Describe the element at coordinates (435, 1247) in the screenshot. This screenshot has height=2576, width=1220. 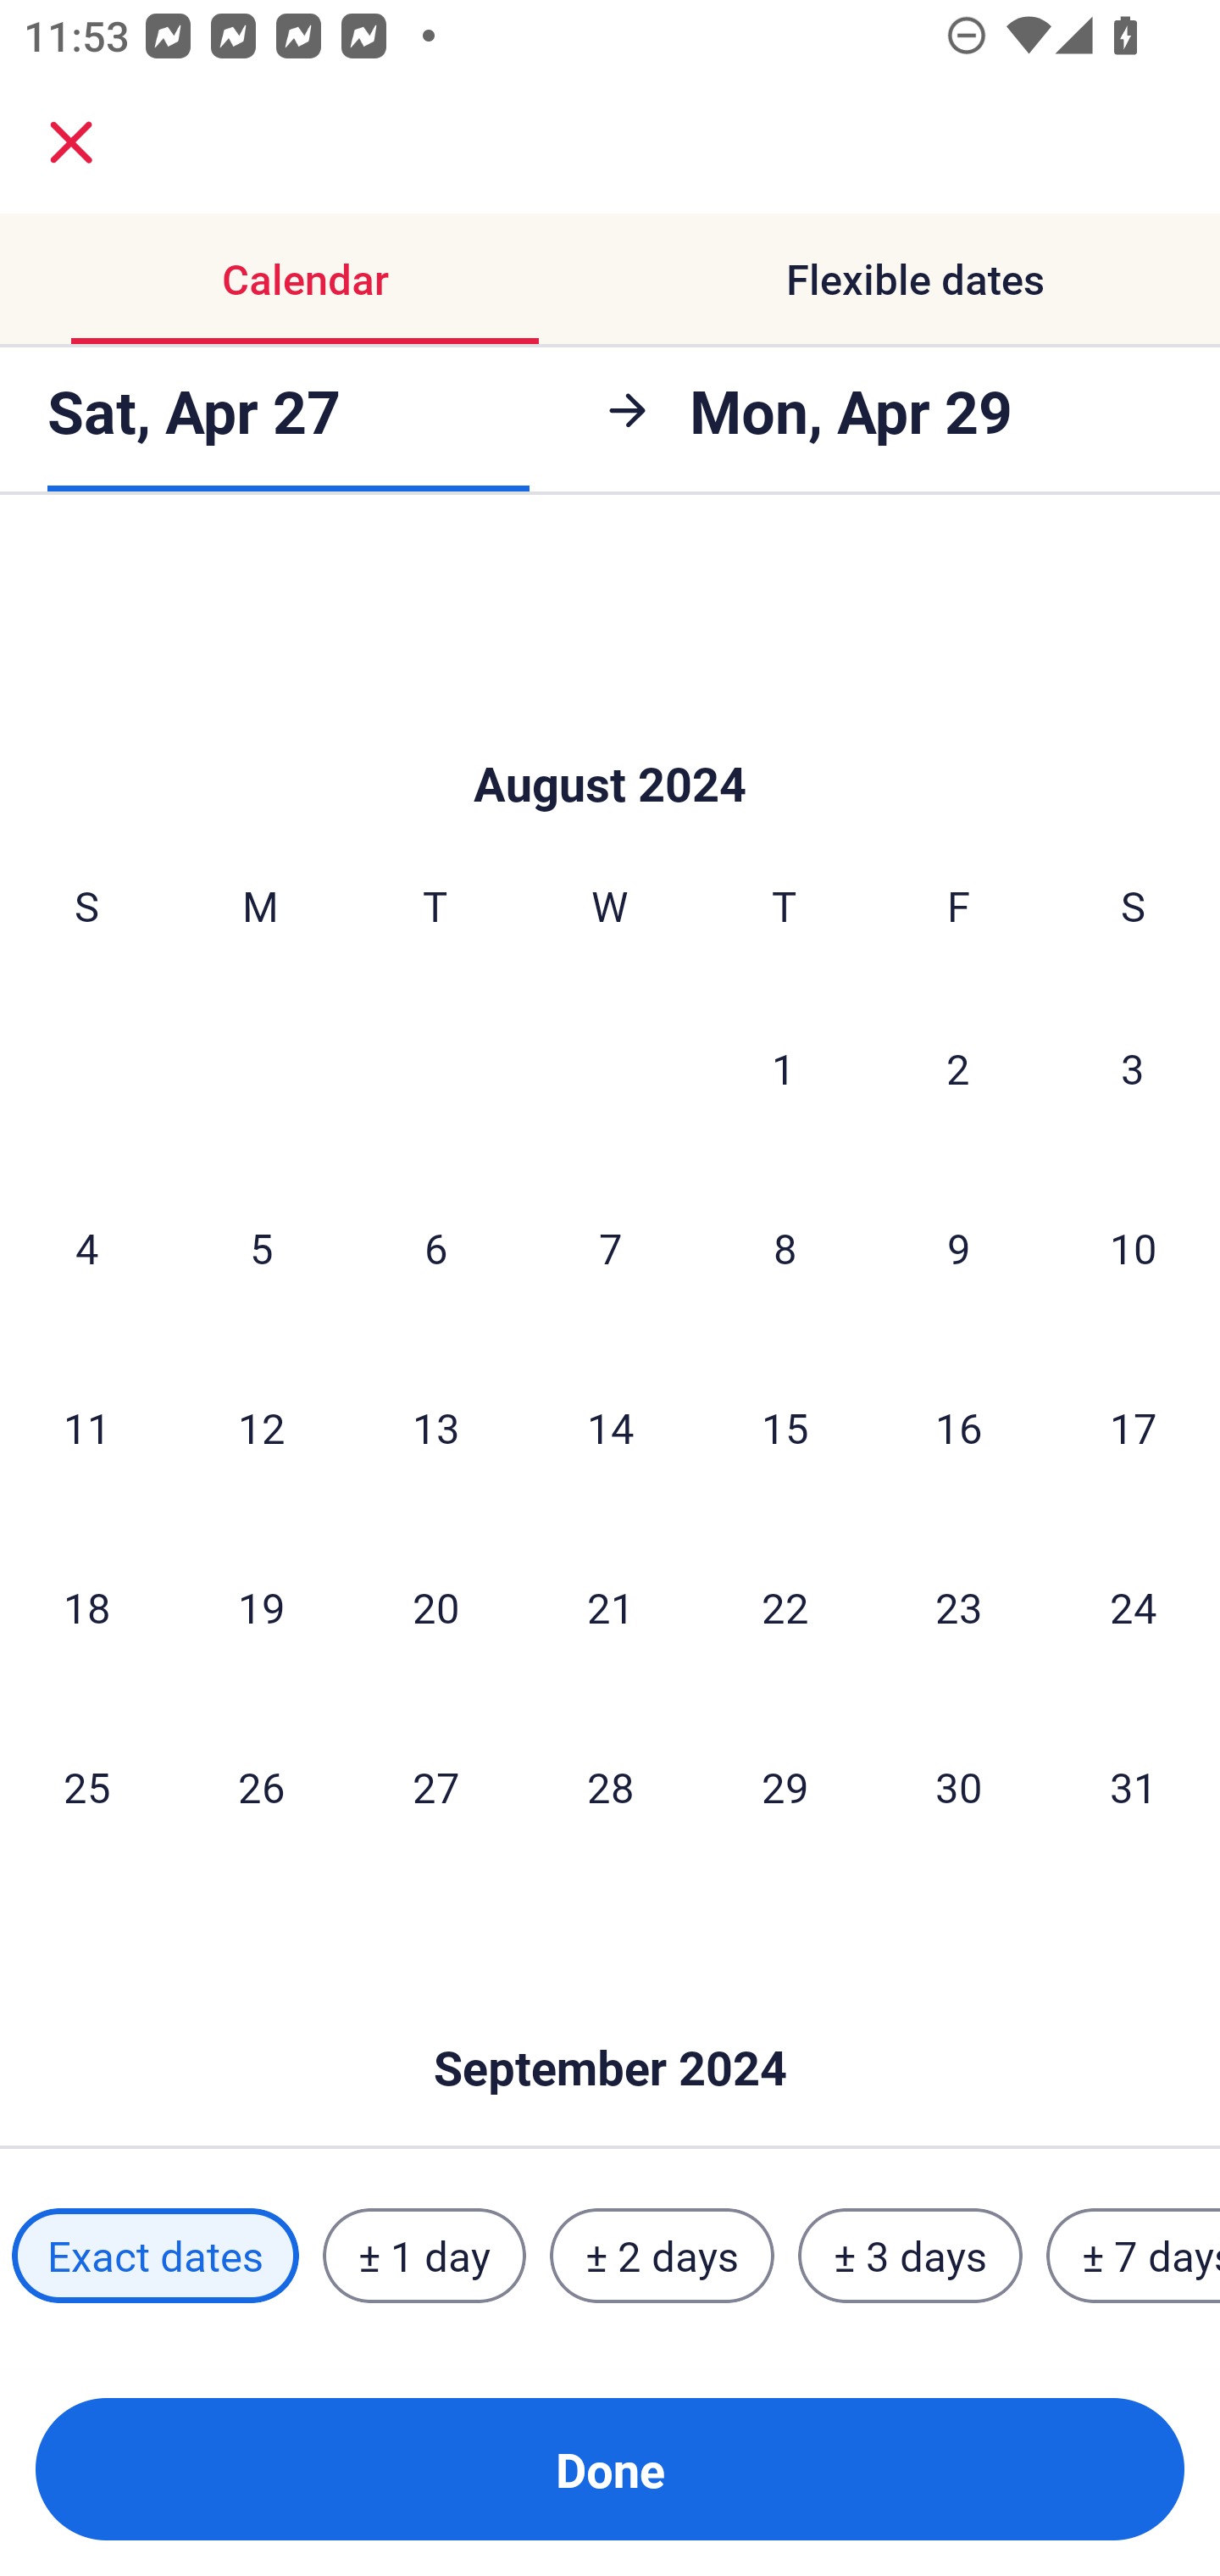
I see `6 Tuesday, August 6, 2024` at that location.